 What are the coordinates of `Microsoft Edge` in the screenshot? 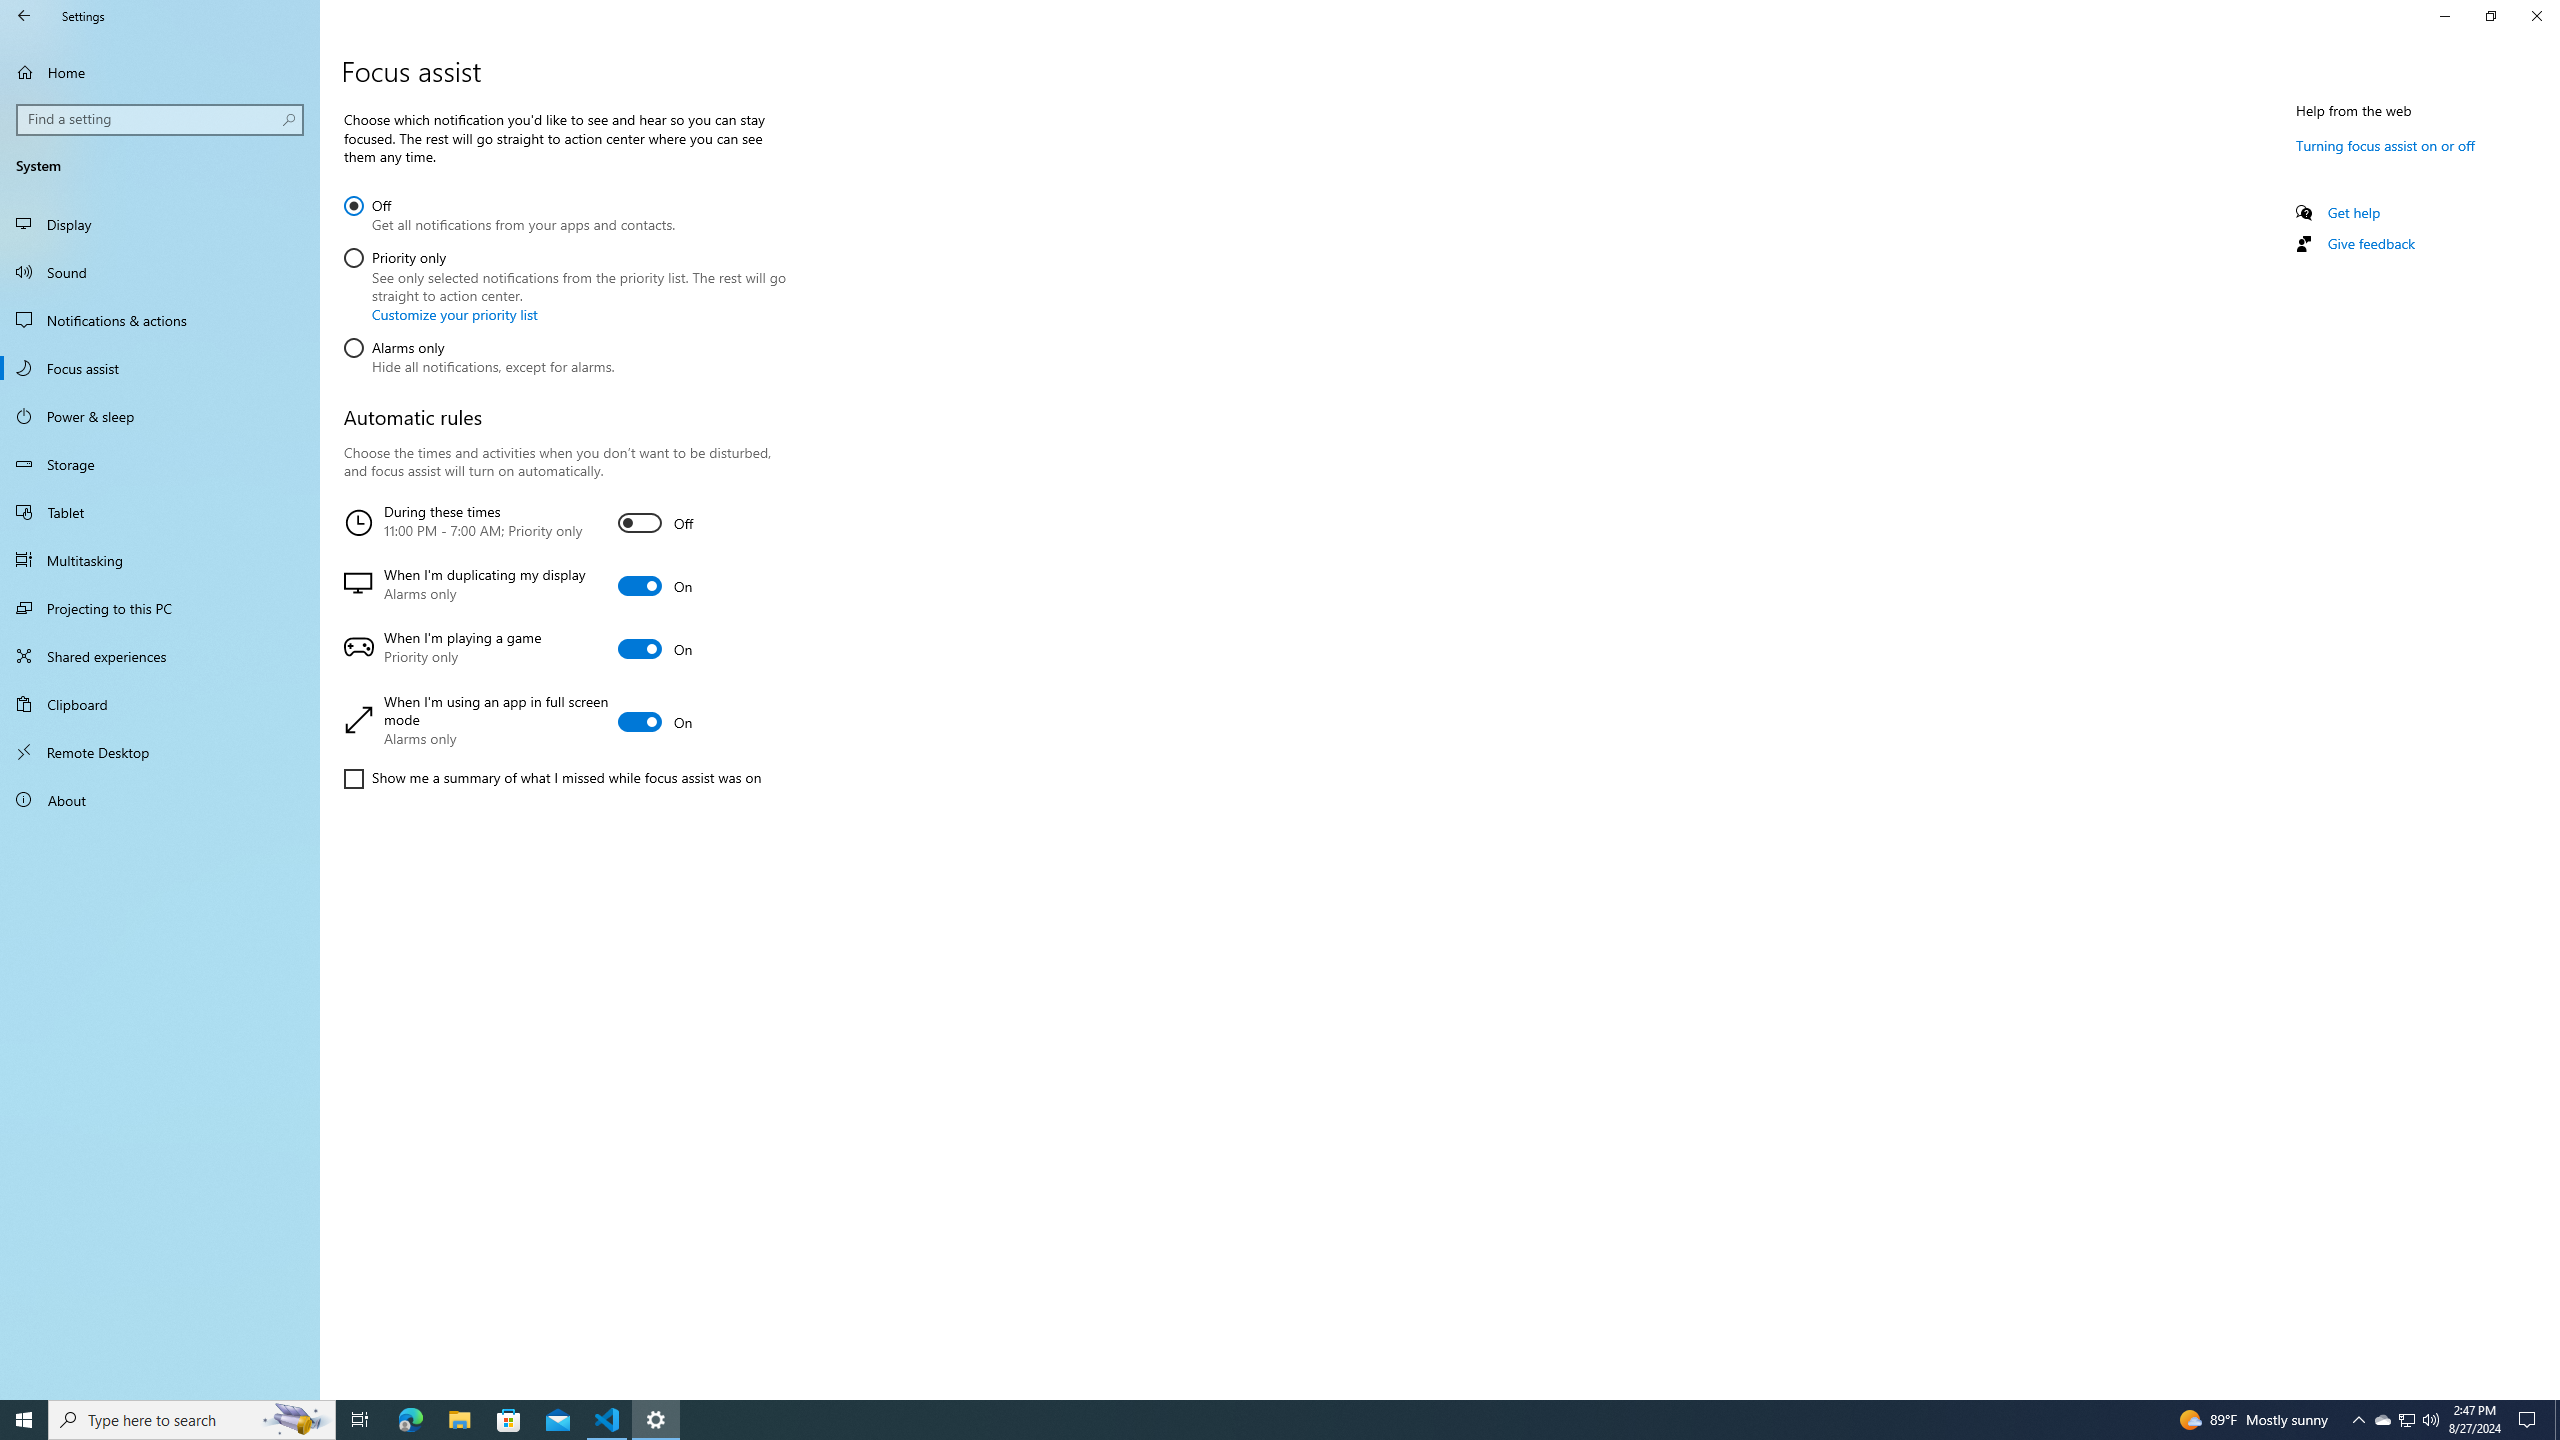 It's located at (410, 1420).